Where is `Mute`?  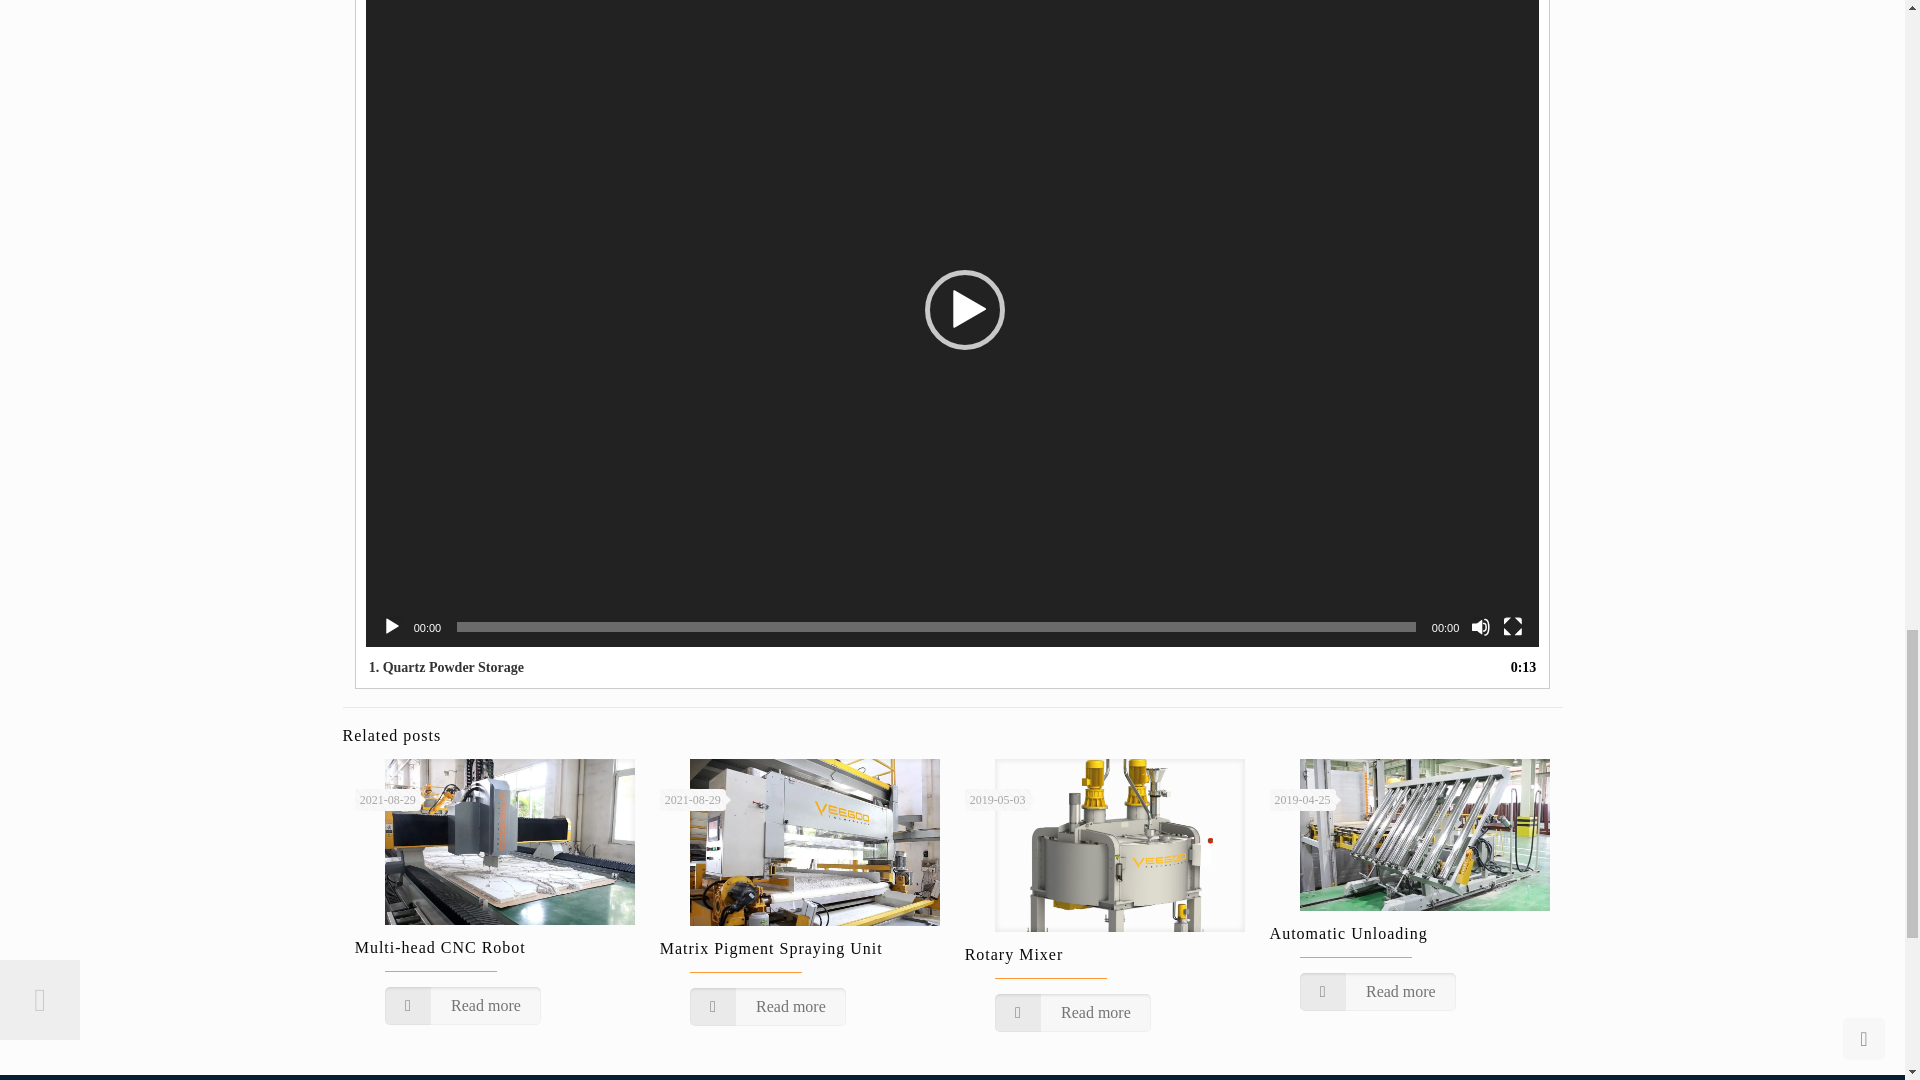 Mute is located at coordinates (1480, 626).